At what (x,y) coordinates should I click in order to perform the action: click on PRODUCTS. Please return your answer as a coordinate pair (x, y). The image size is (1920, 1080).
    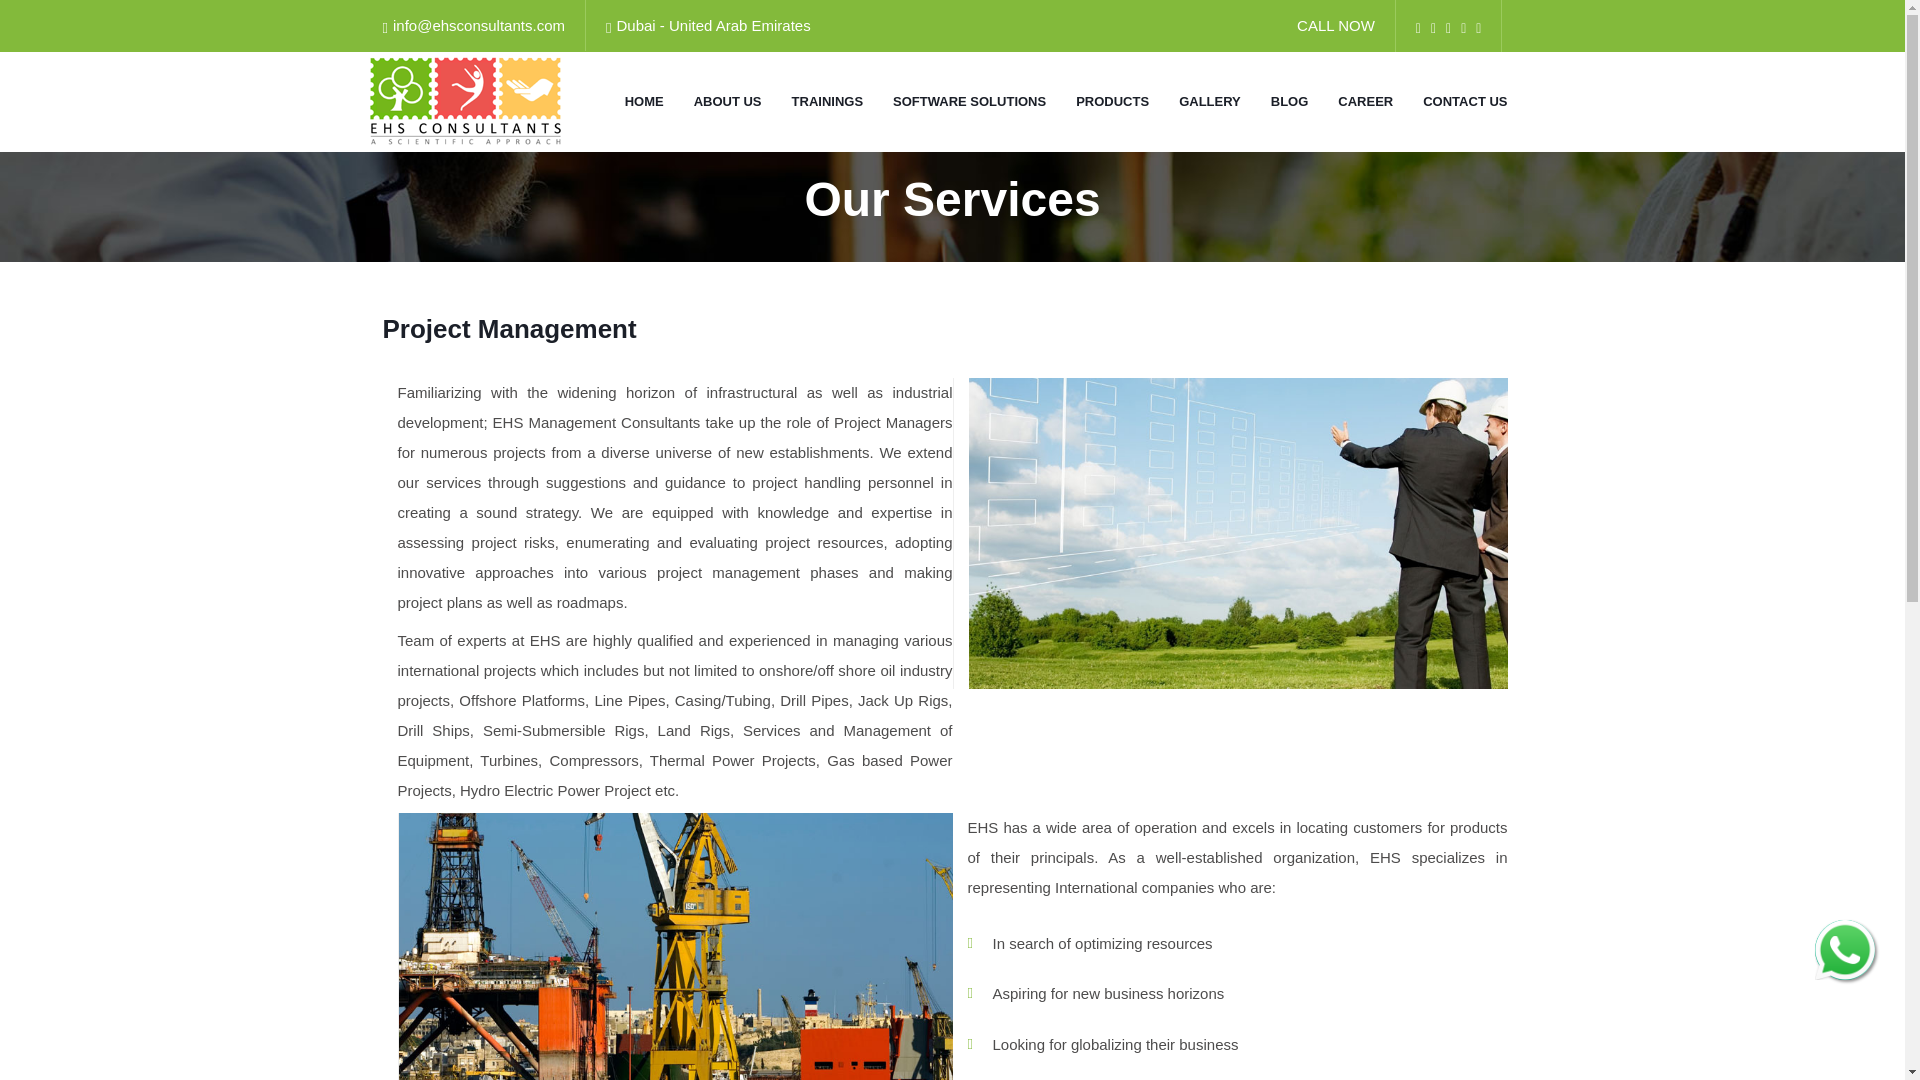
    Looking at the image, I should click on (1112, 102).